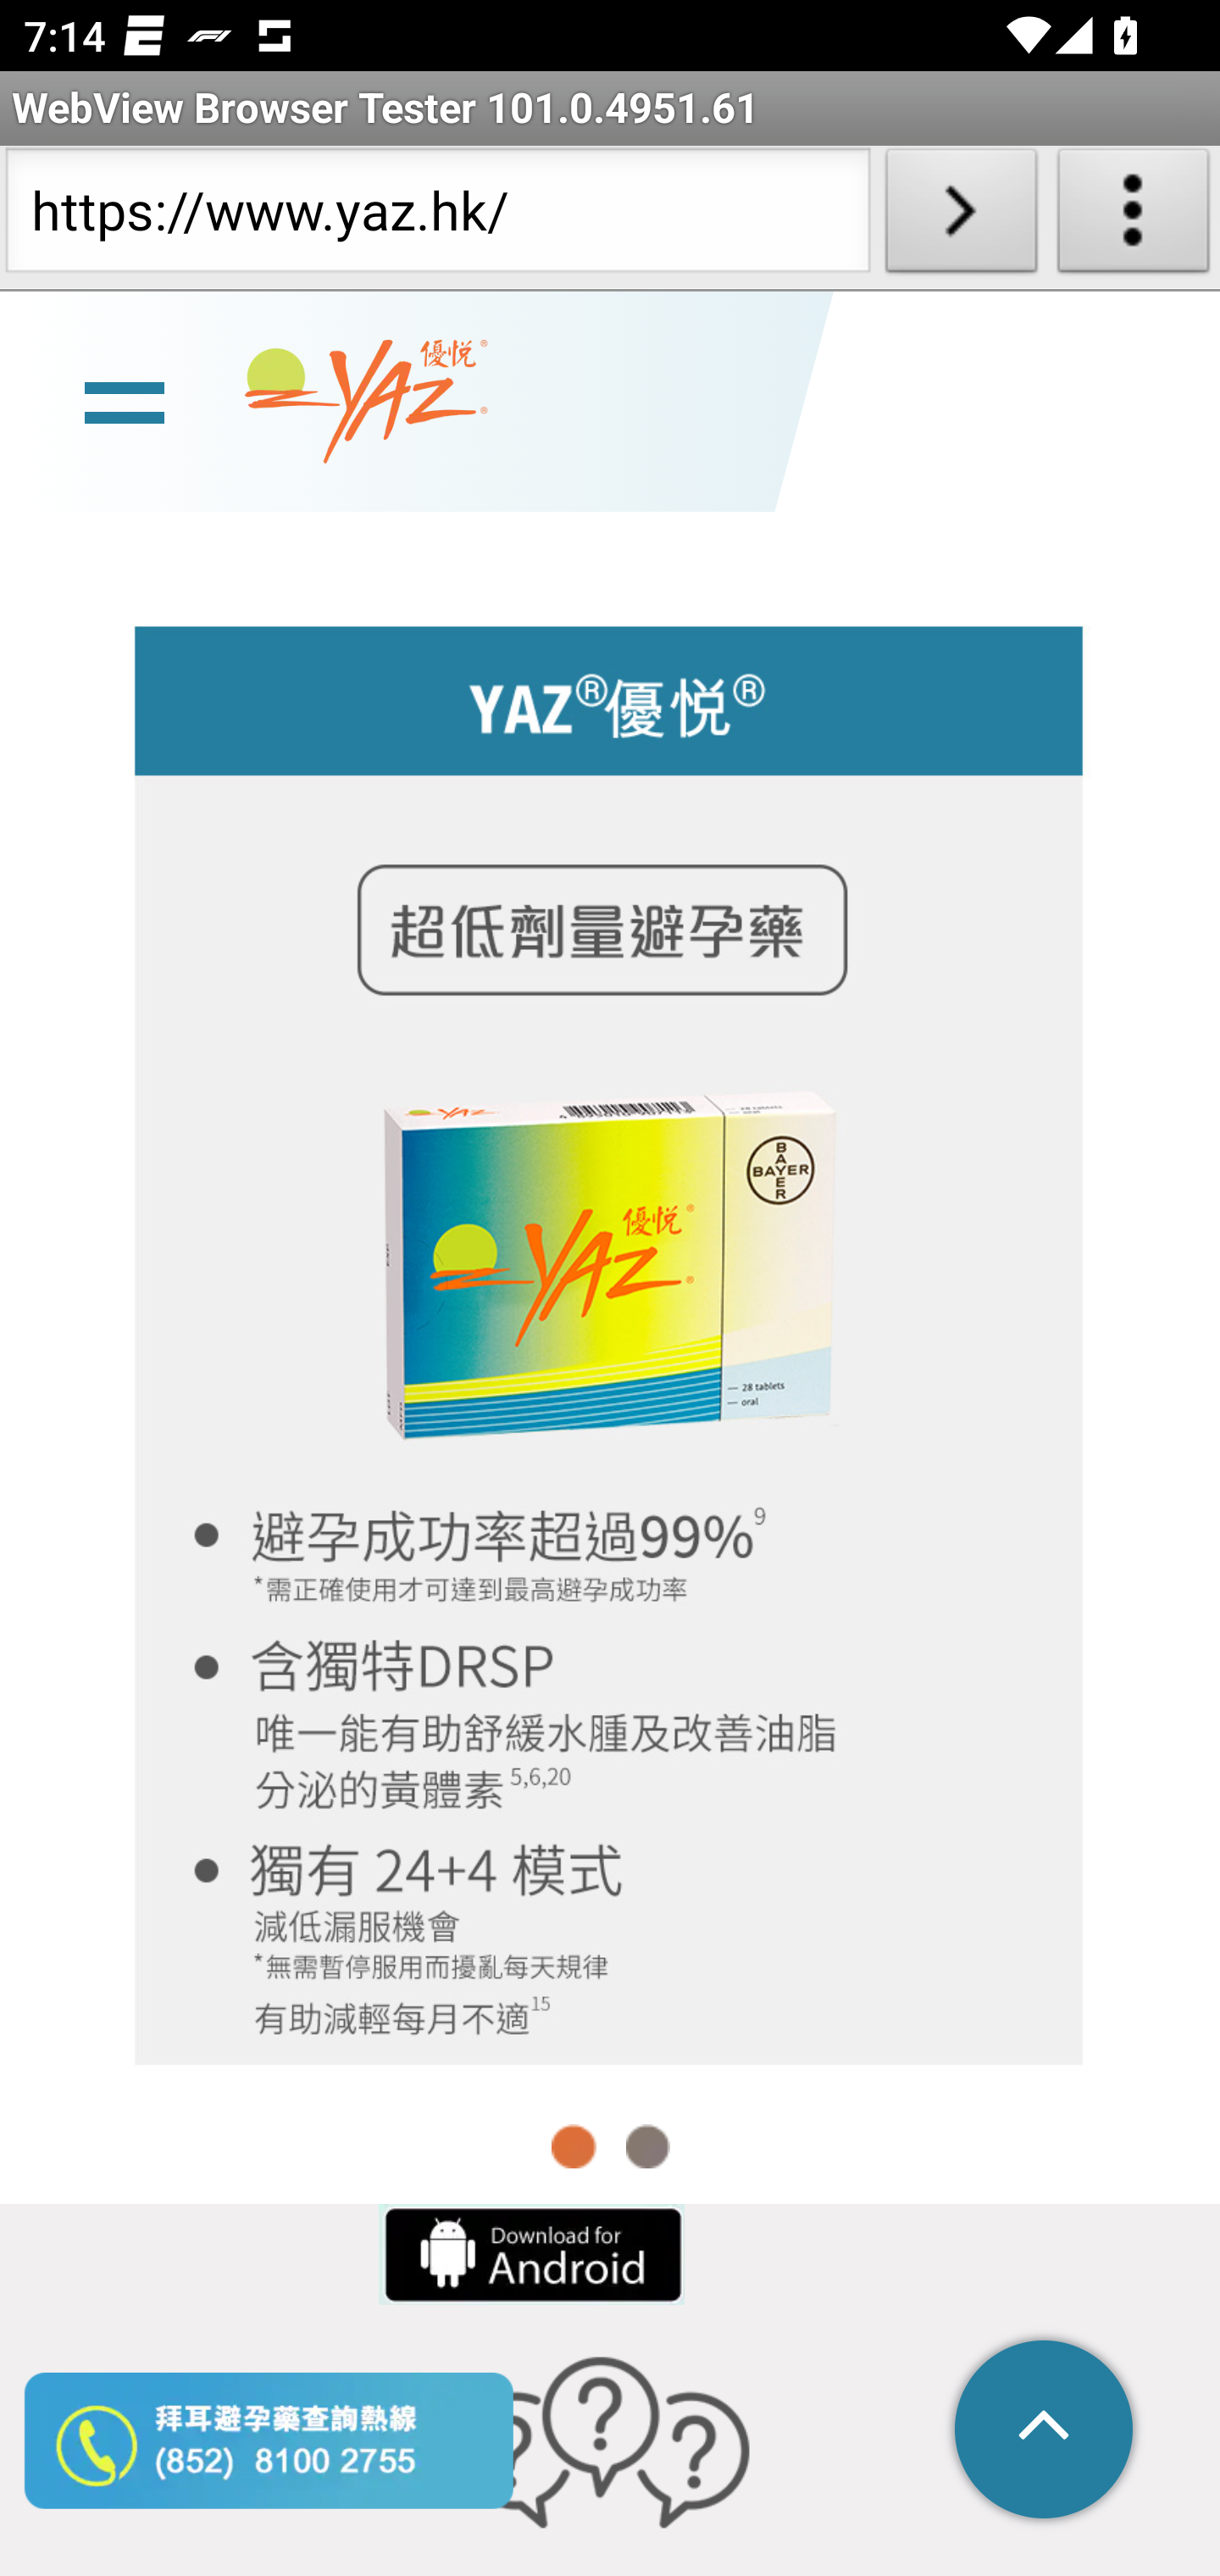  Describe the element at coordinates (574, 2146) in the screenshot. I see `1 of 2` at that location.